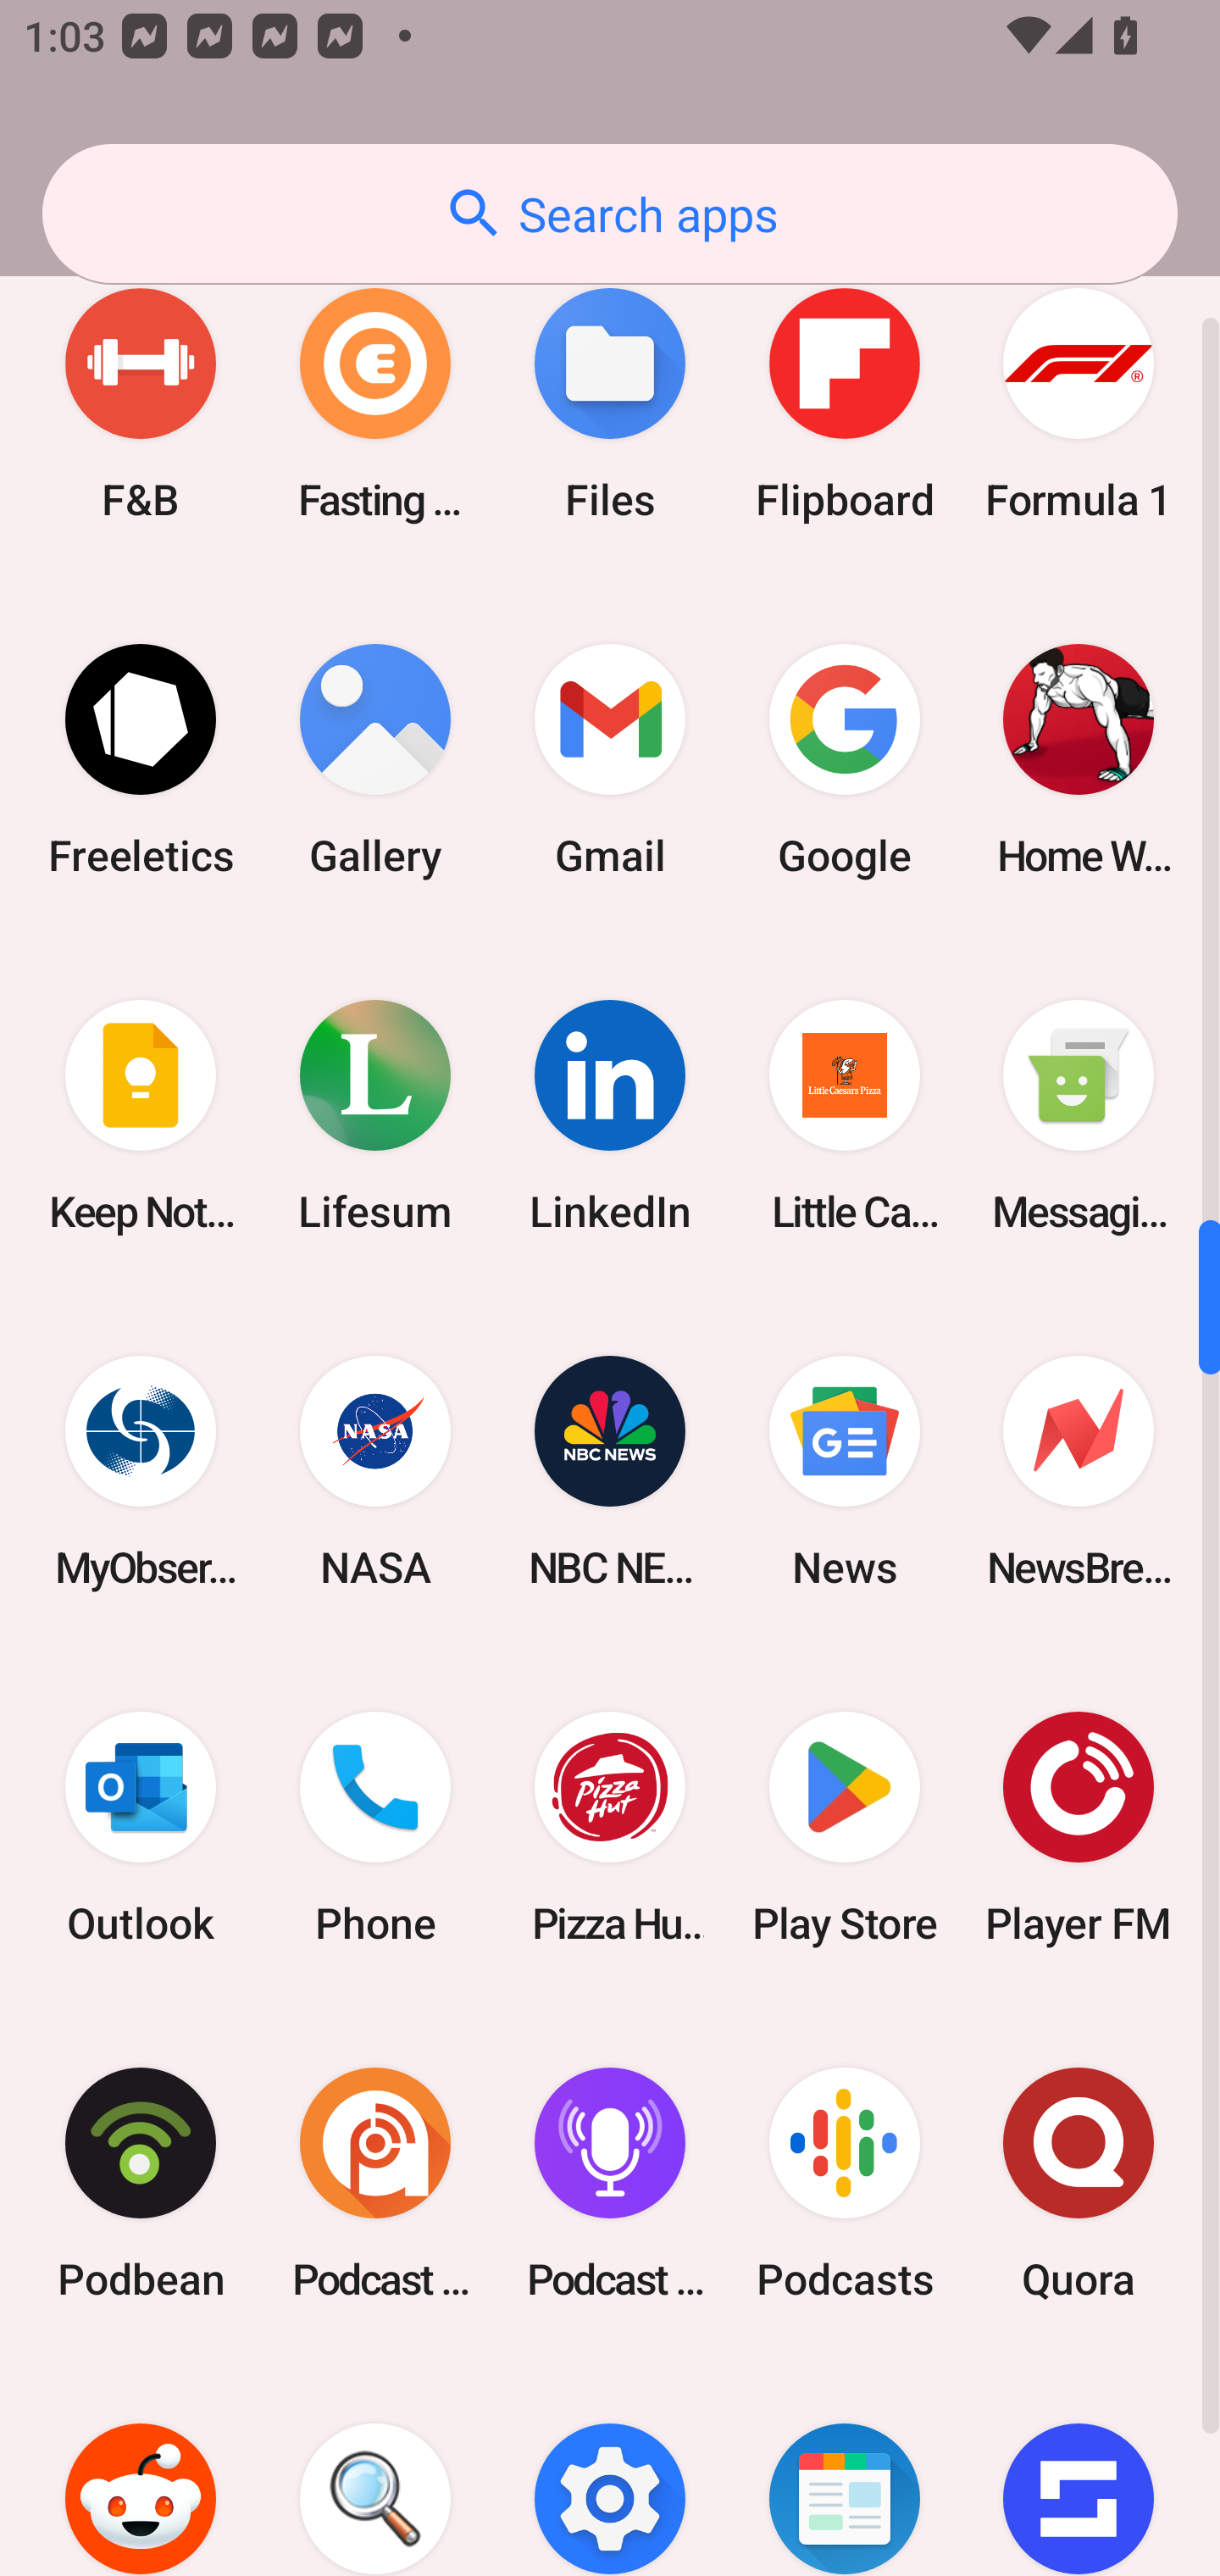 This screenshot has width=1220, height=2576. I want to click on Podcasts, so click(844, 2185).